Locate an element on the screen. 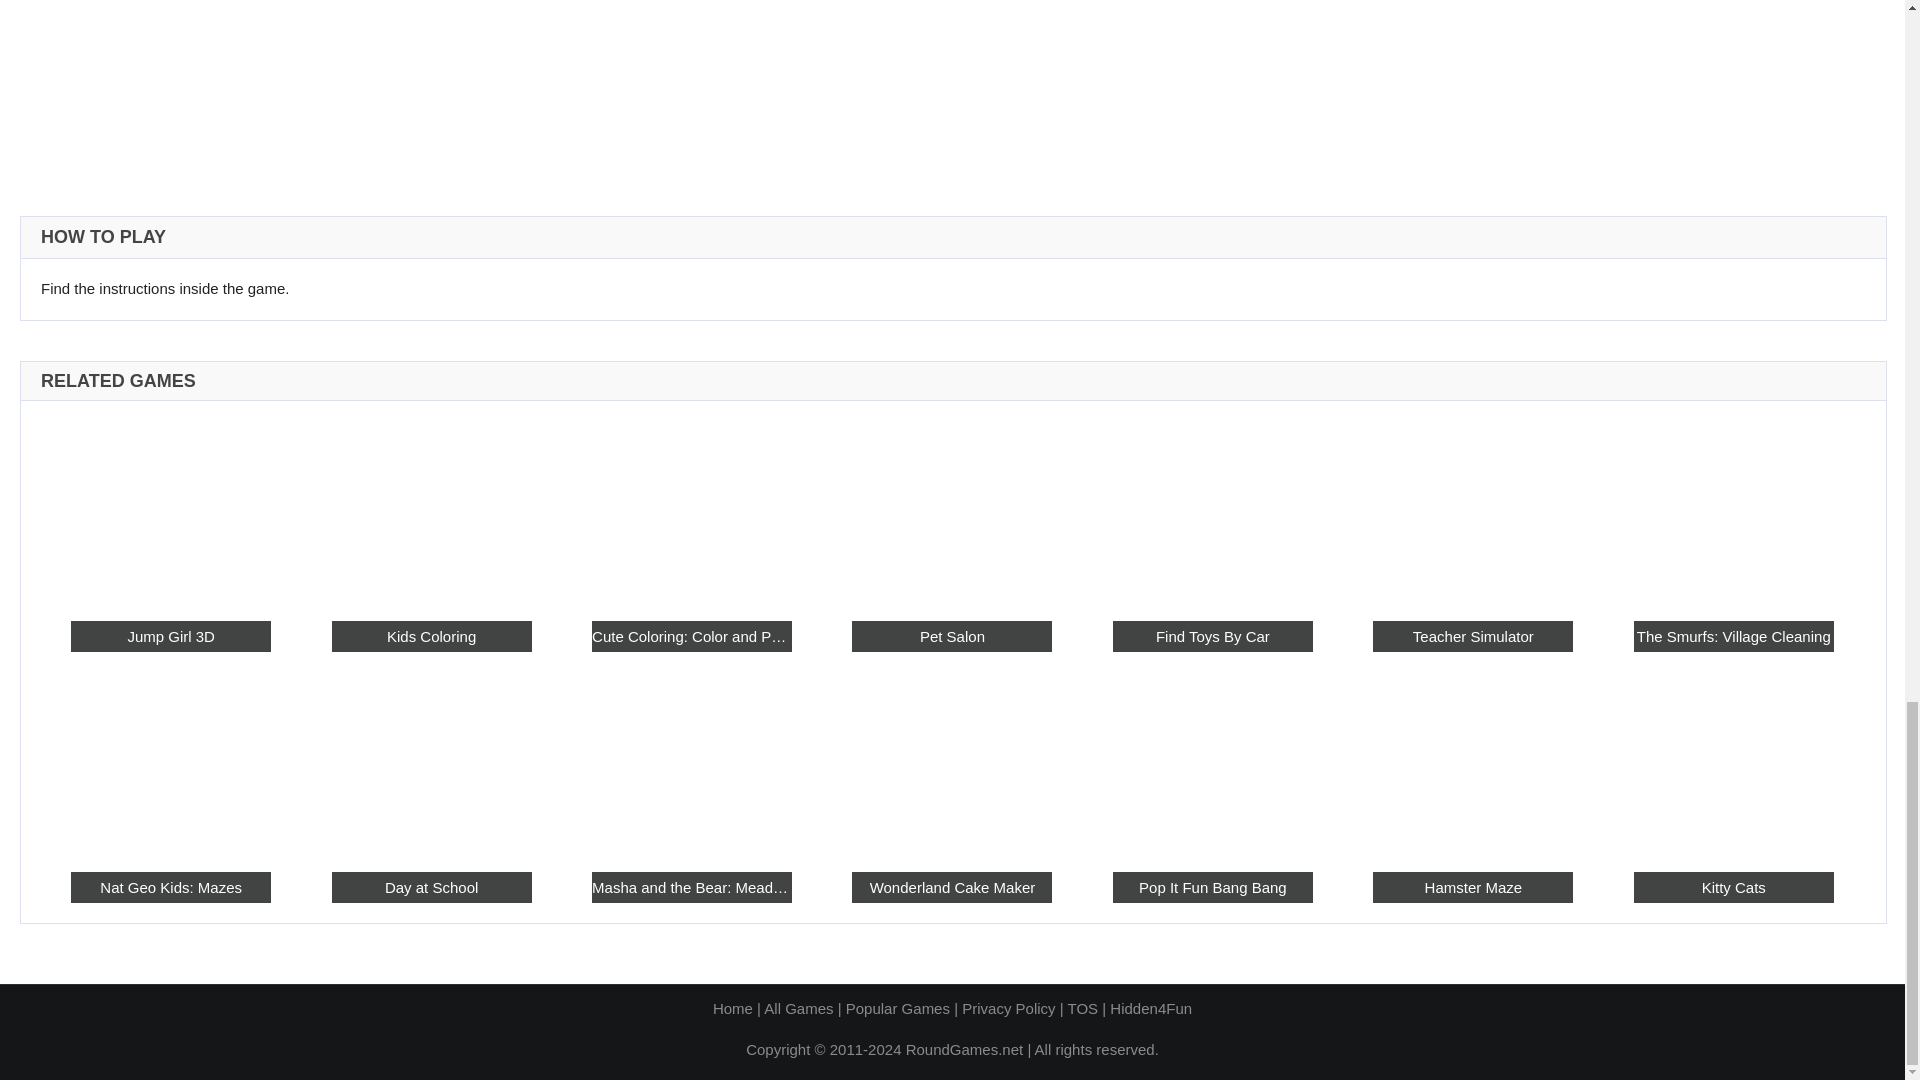 The height and width of the screenshot is (1080, 1920). Cute Coloring: Color and Paint is located at coordinates (691, 636).